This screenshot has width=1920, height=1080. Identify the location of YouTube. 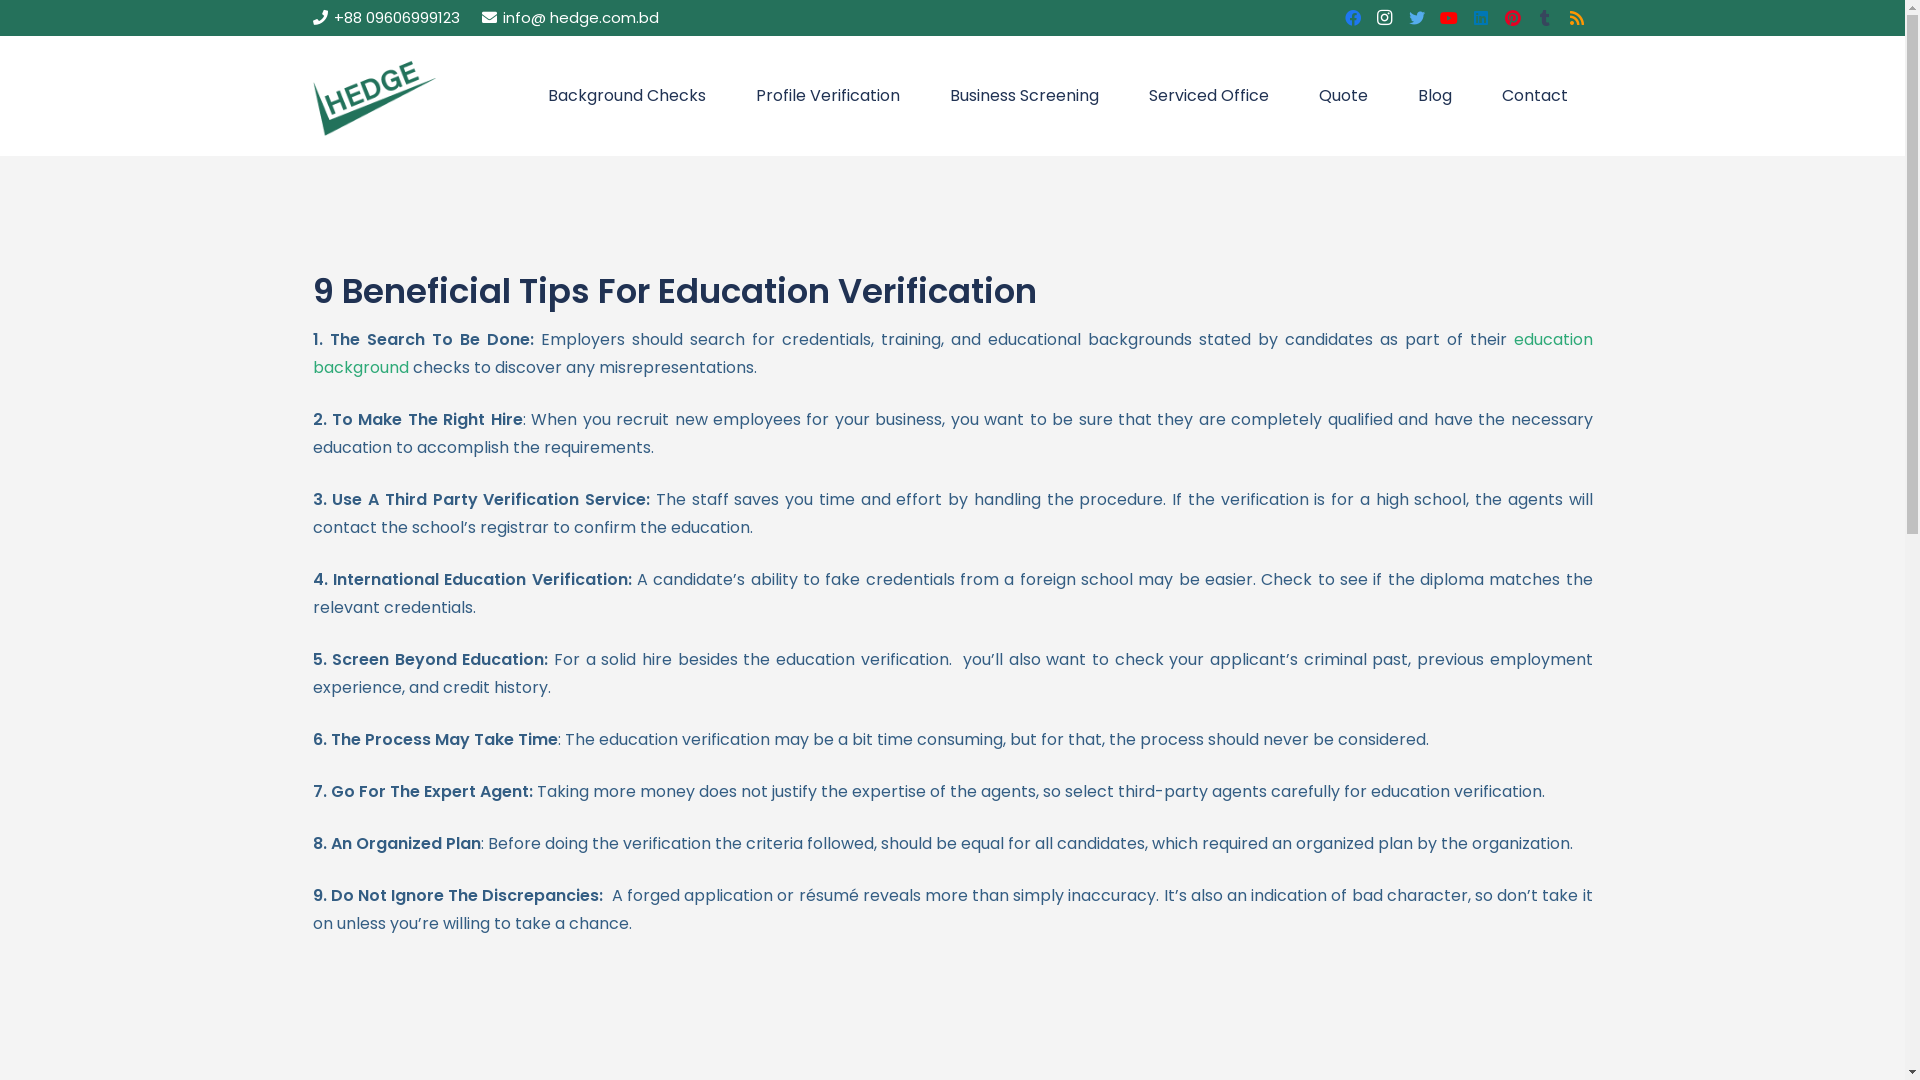
(1449, 18).